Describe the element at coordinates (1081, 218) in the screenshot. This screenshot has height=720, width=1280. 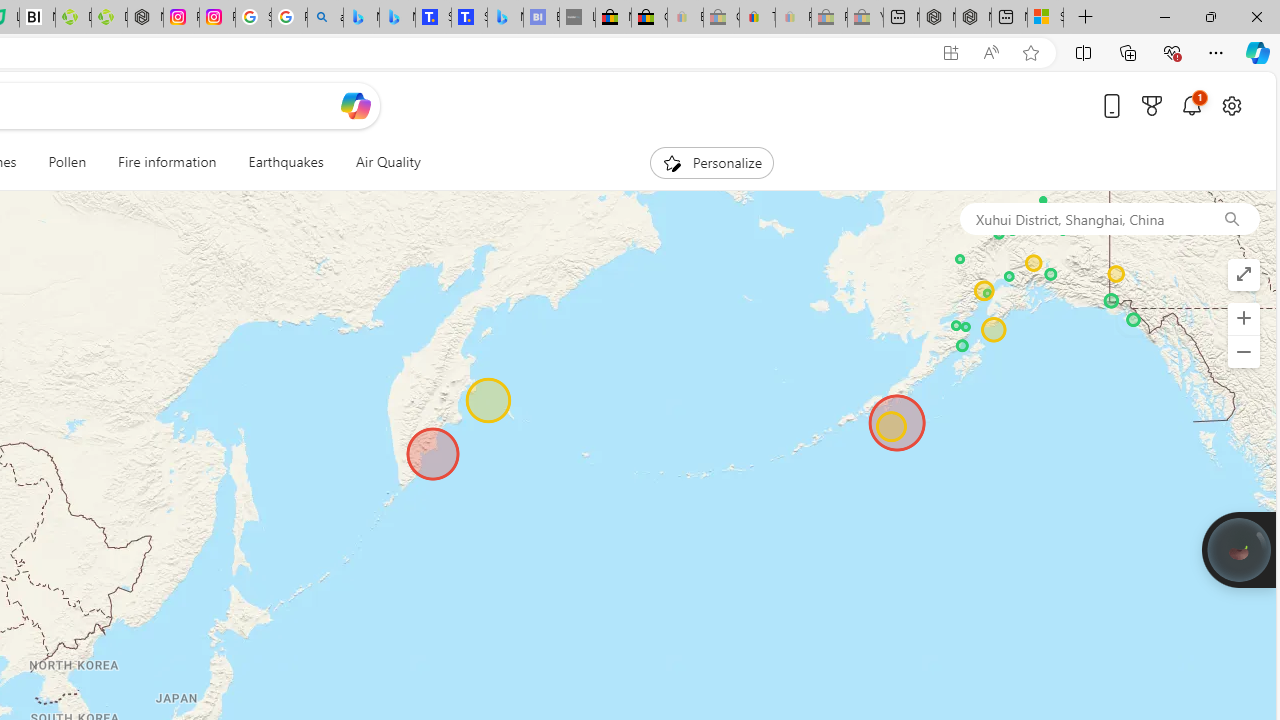
I see `Xuhui District, Shanghai, China` at that location.